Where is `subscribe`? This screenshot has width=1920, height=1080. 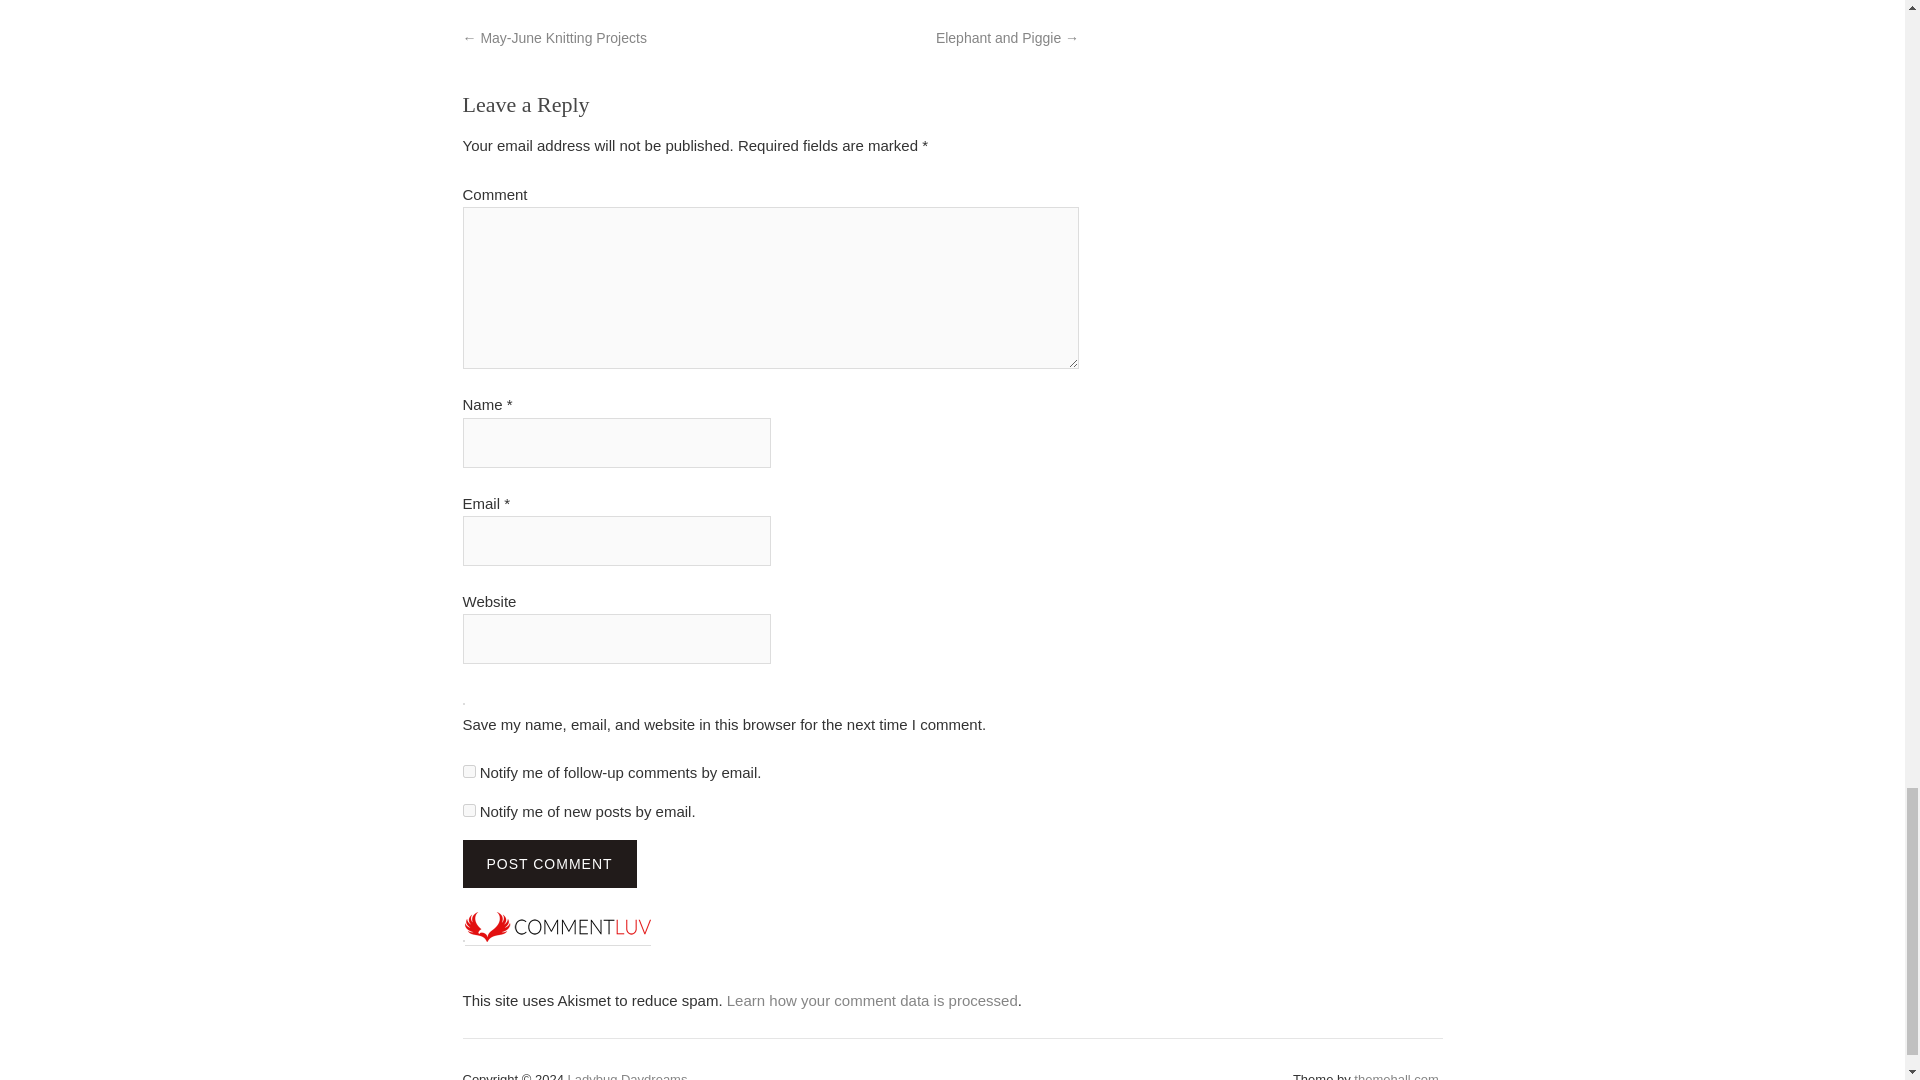 subscribe is located at coordinates (468, 810).